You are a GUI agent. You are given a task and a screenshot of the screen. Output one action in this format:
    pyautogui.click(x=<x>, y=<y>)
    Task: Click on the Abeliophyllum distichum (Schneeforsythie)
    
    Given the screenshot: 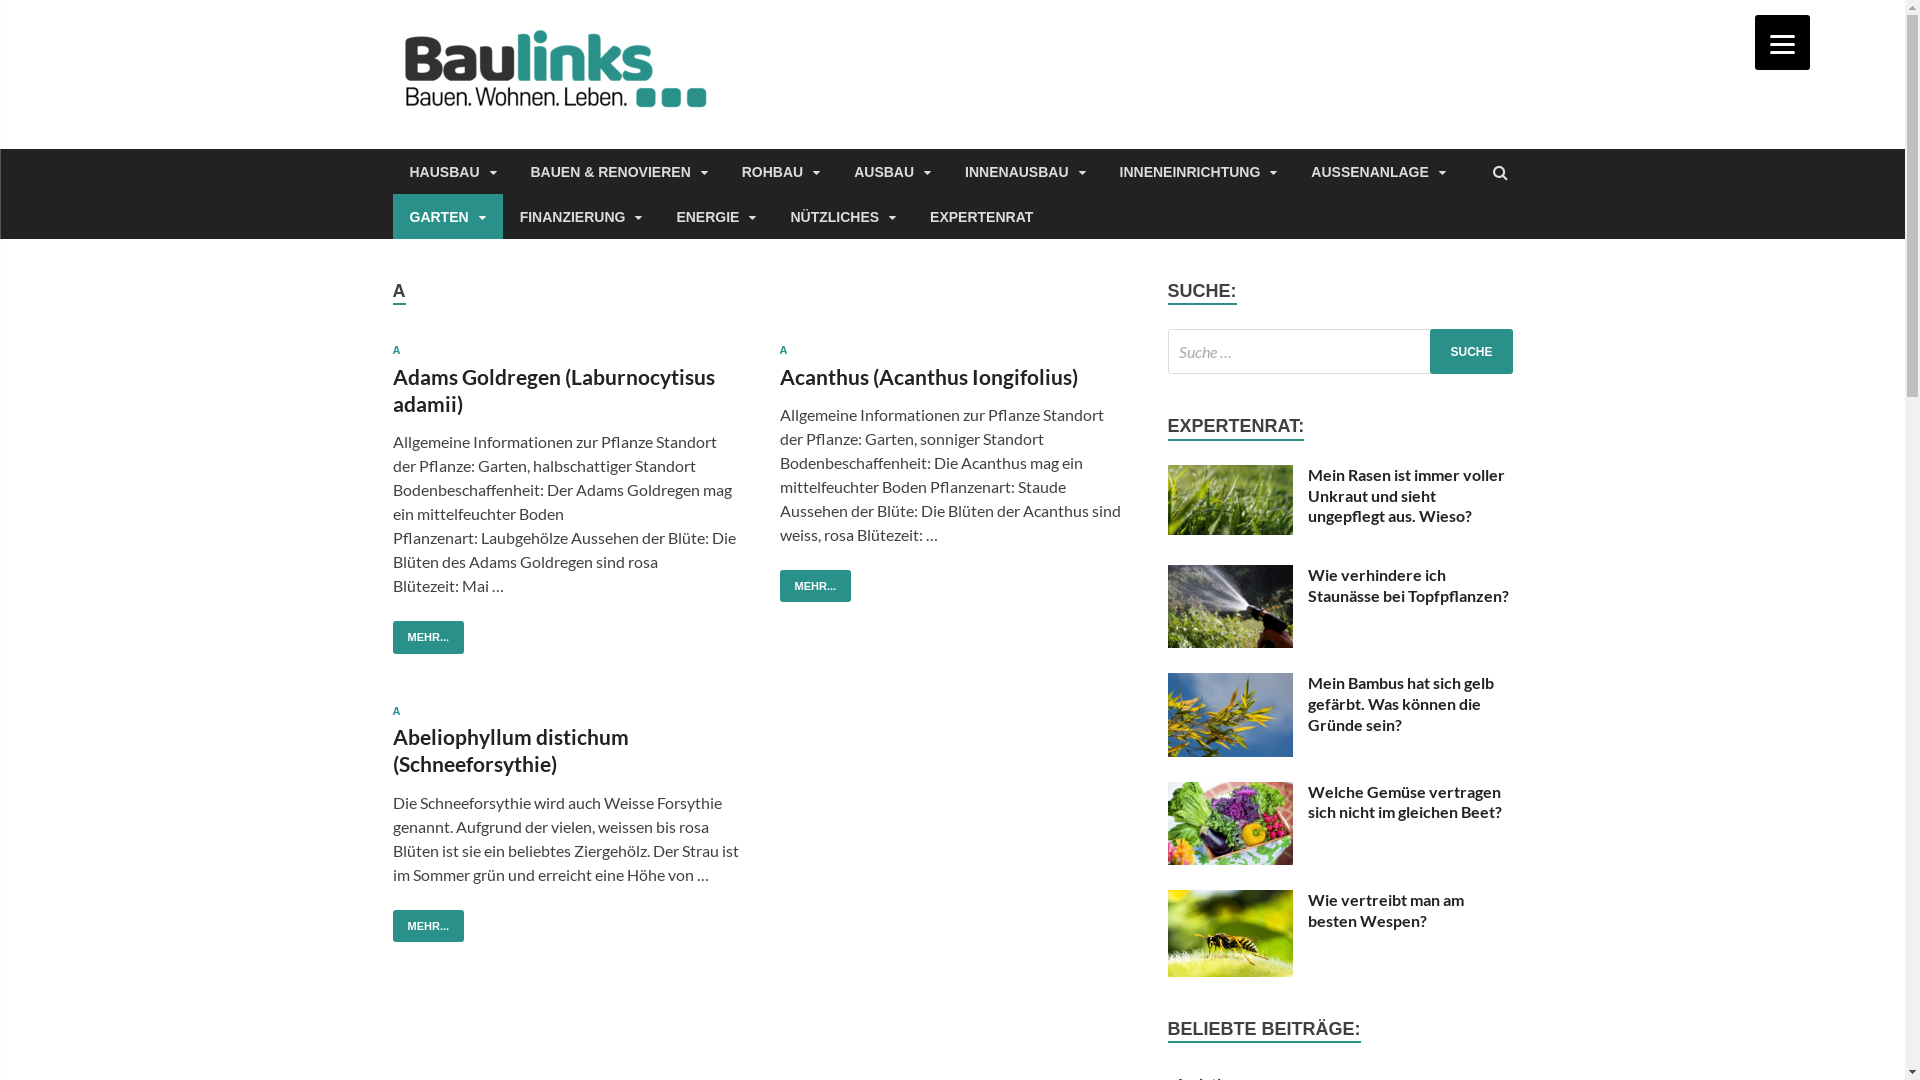 What is the action you would take?
    pyautogui.click(x=510, y=750)
    